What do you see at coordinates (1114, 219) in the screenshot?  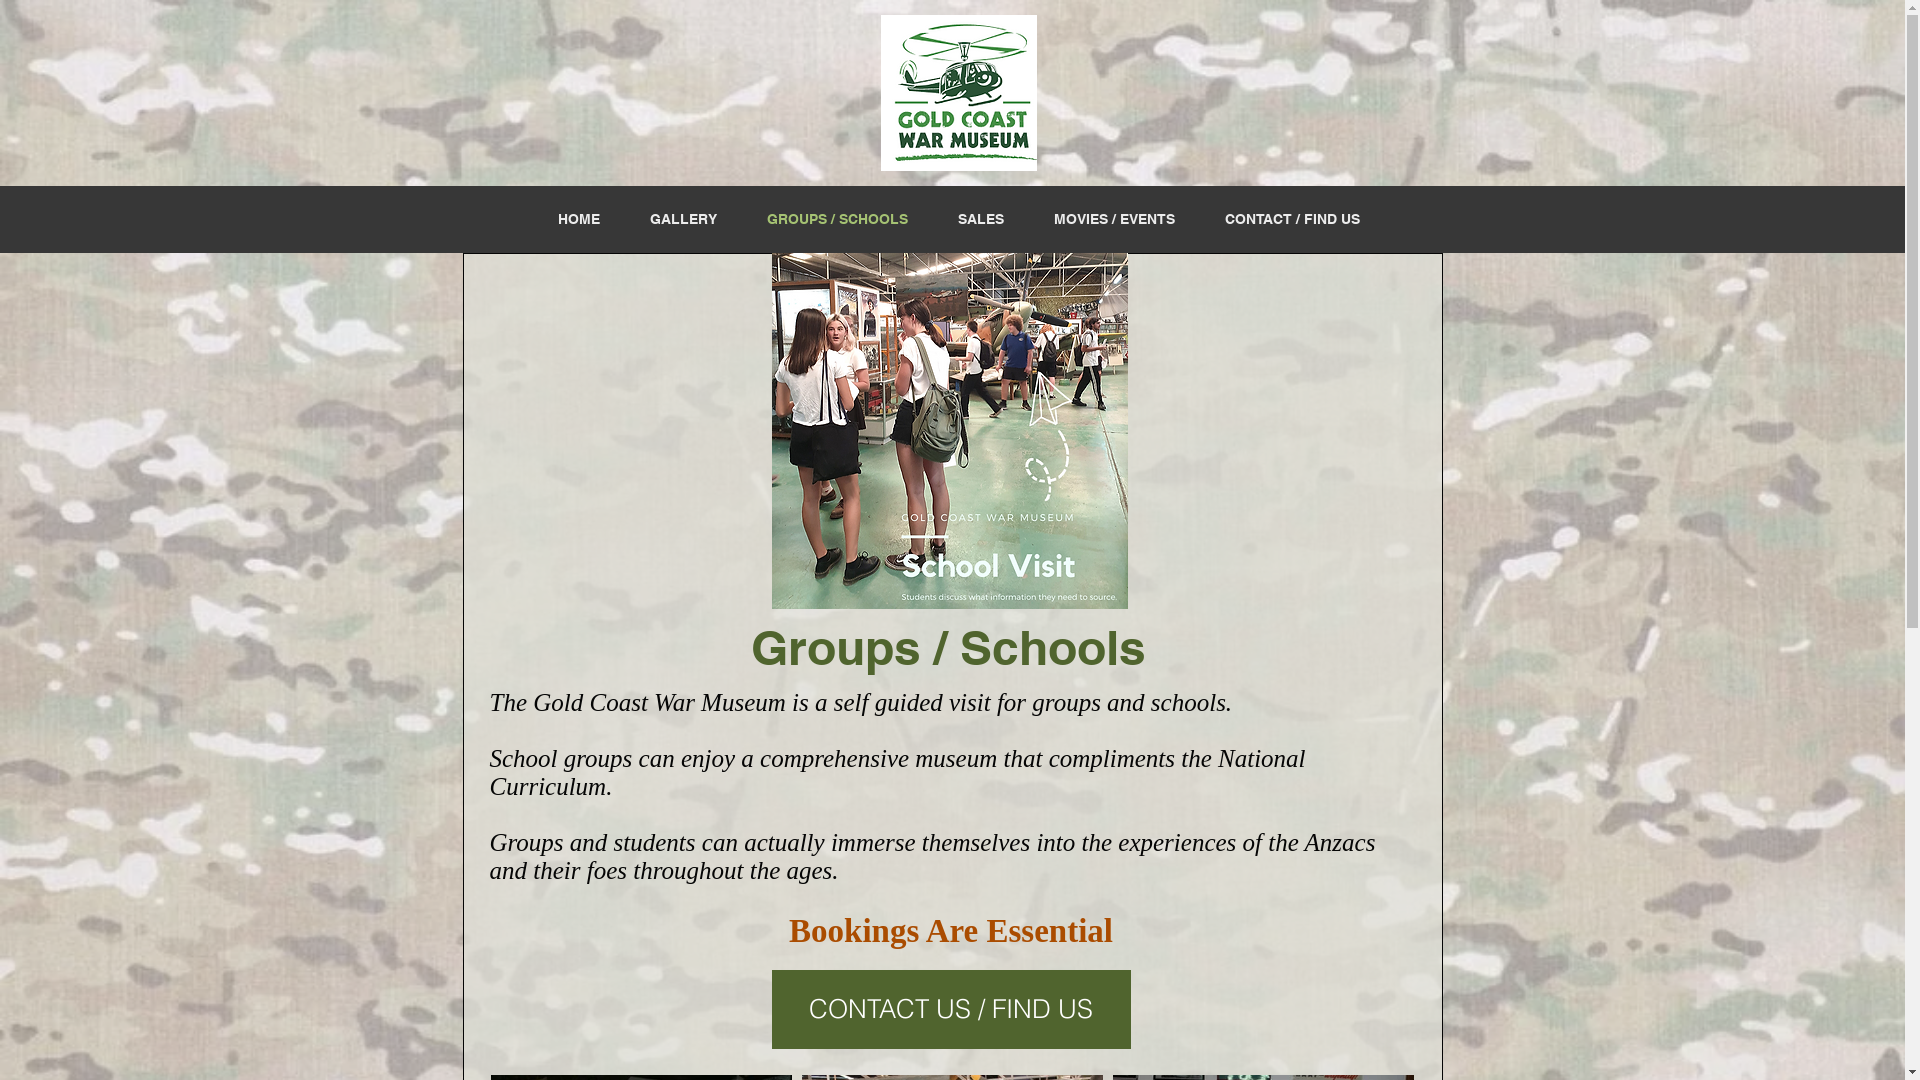 I see `MOVIES / EVENTS` at bounding box center [1114, 219].